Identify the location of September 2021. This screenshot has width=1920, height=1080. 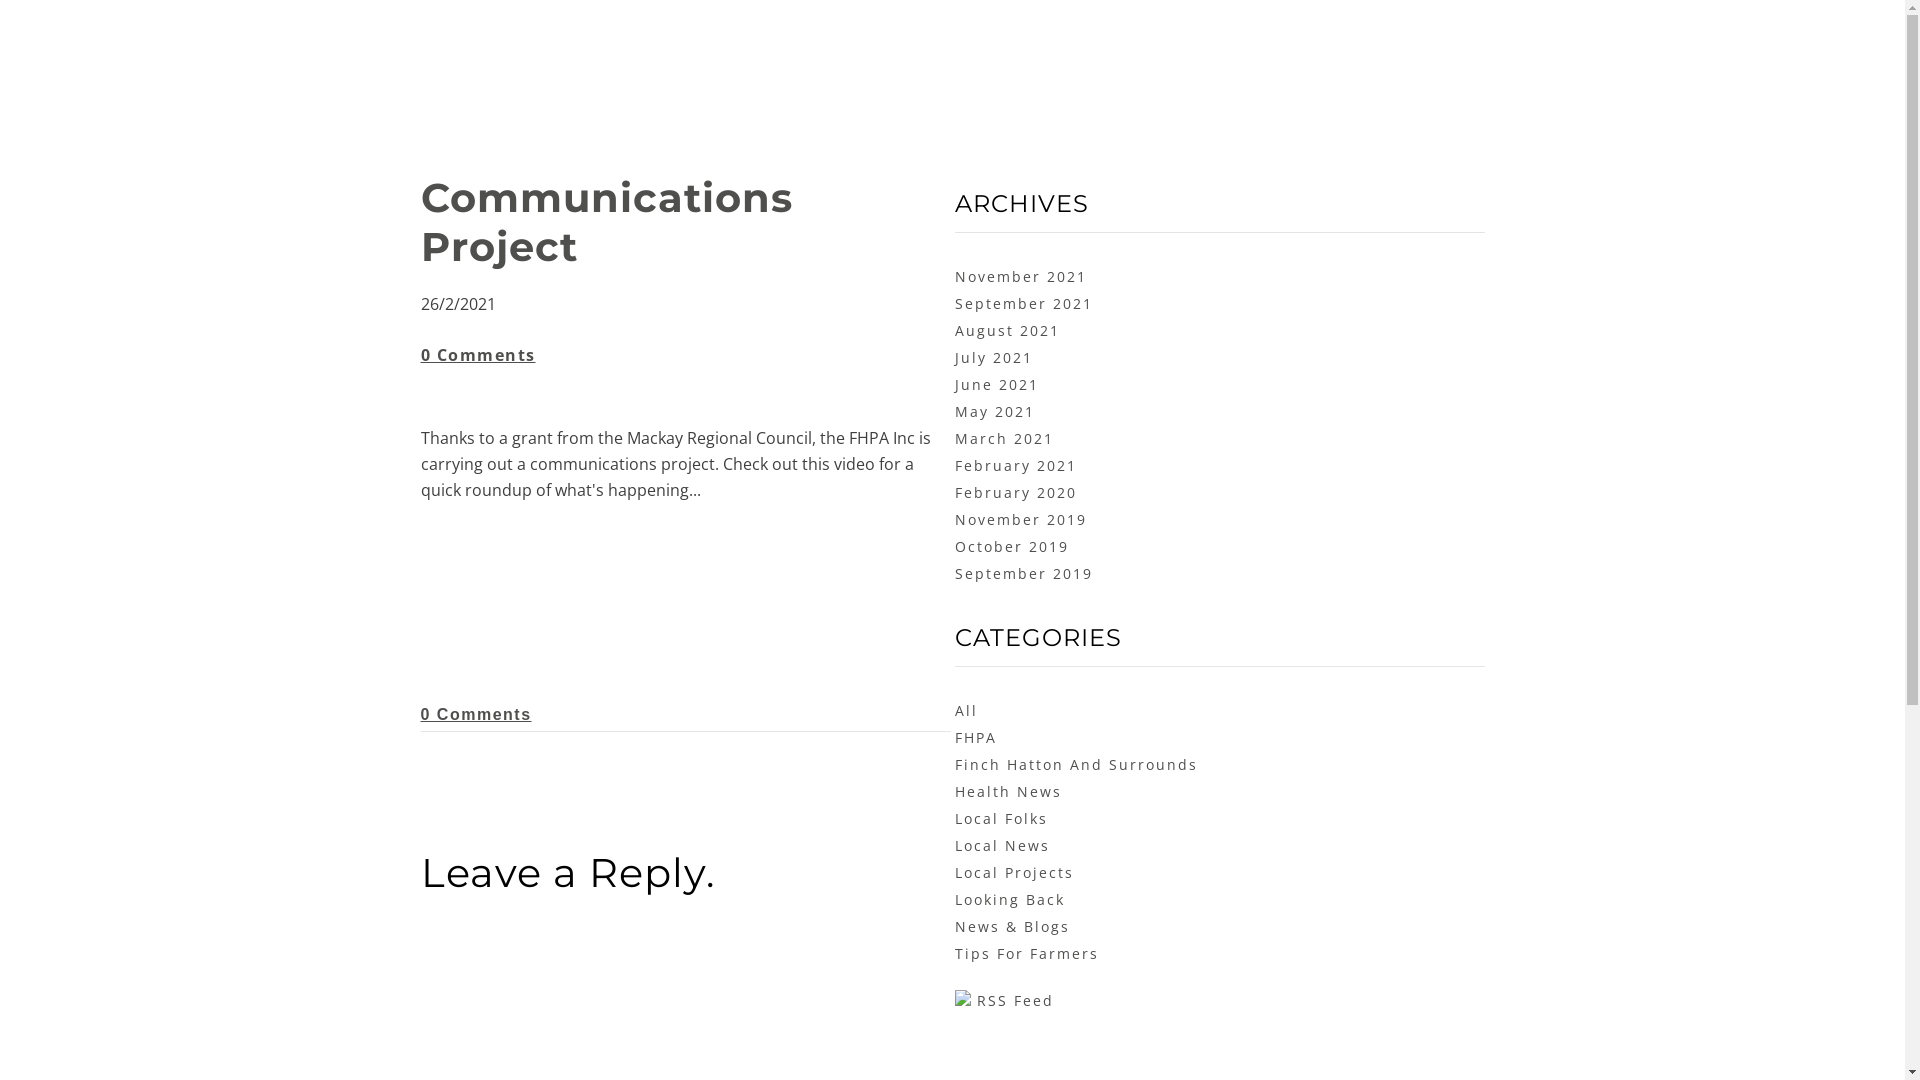
(1023, 304).